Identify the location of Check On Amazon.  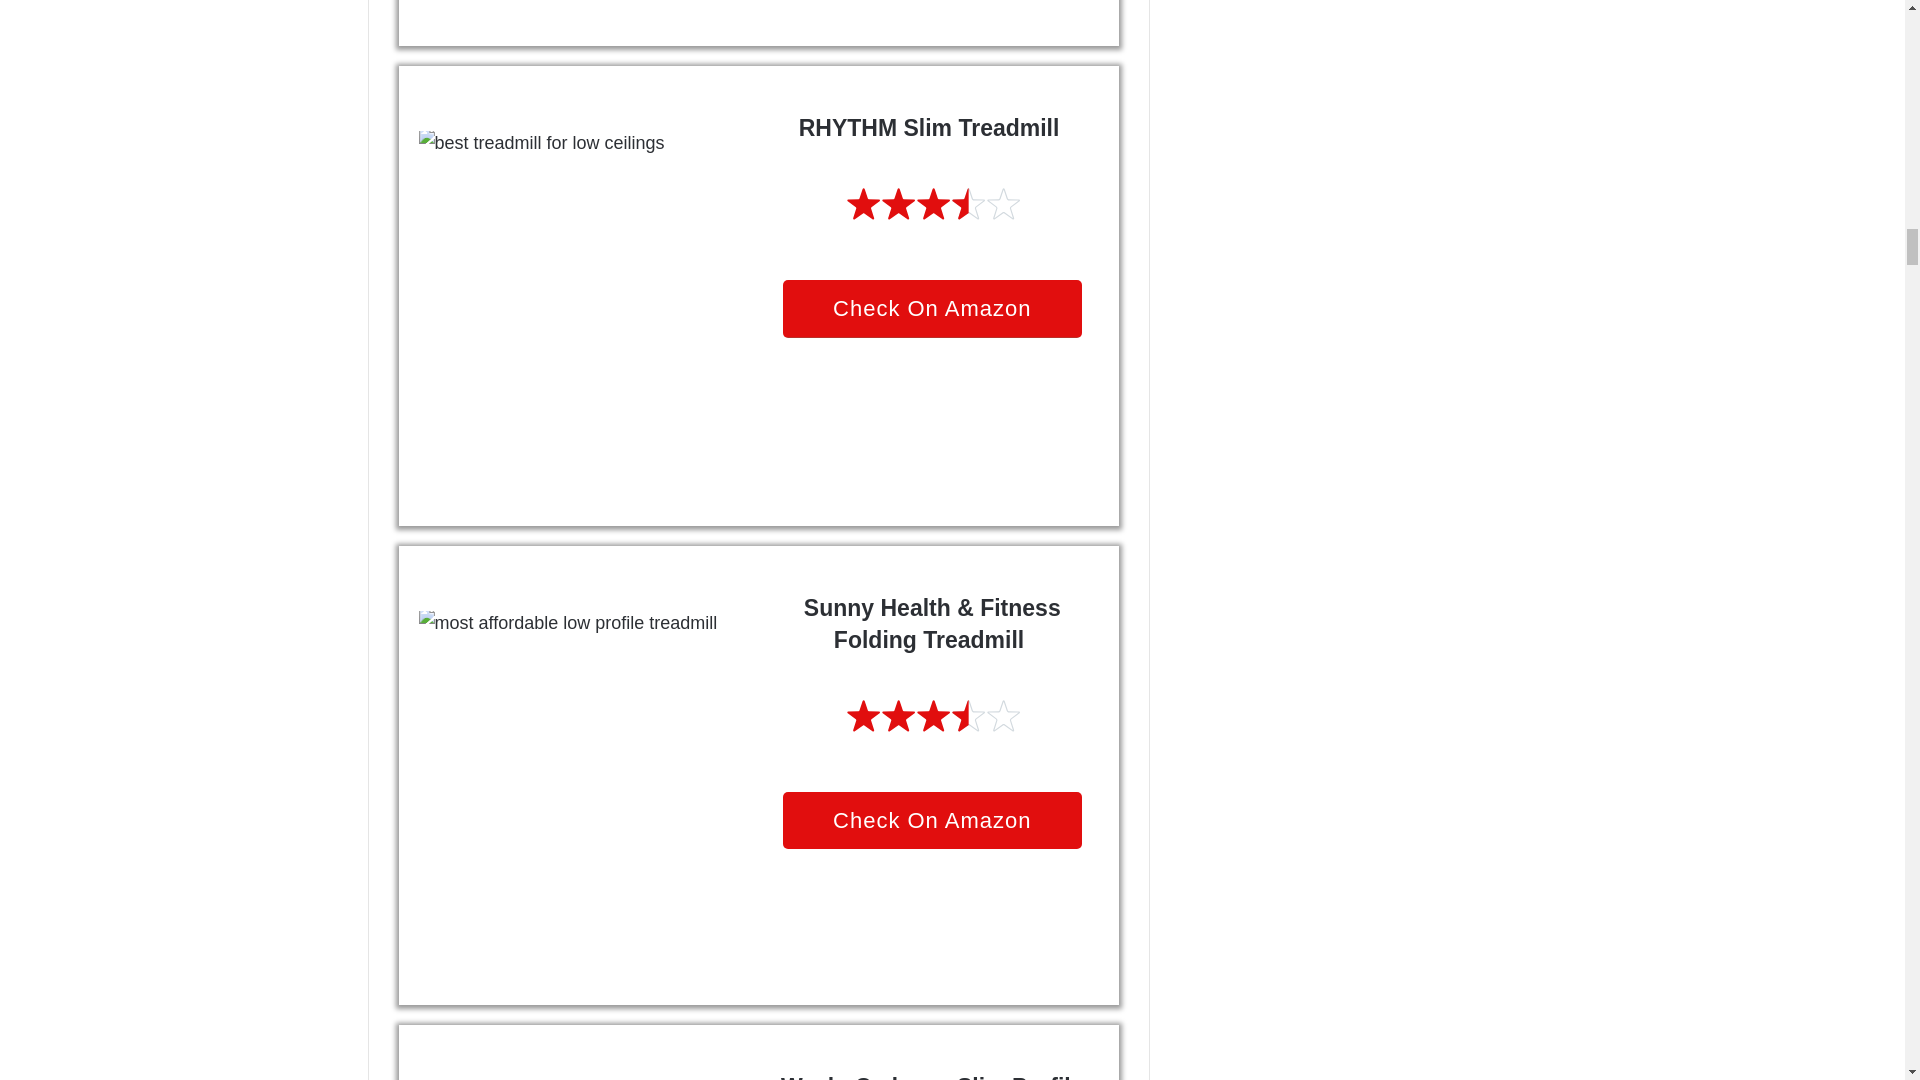
(932, 820).